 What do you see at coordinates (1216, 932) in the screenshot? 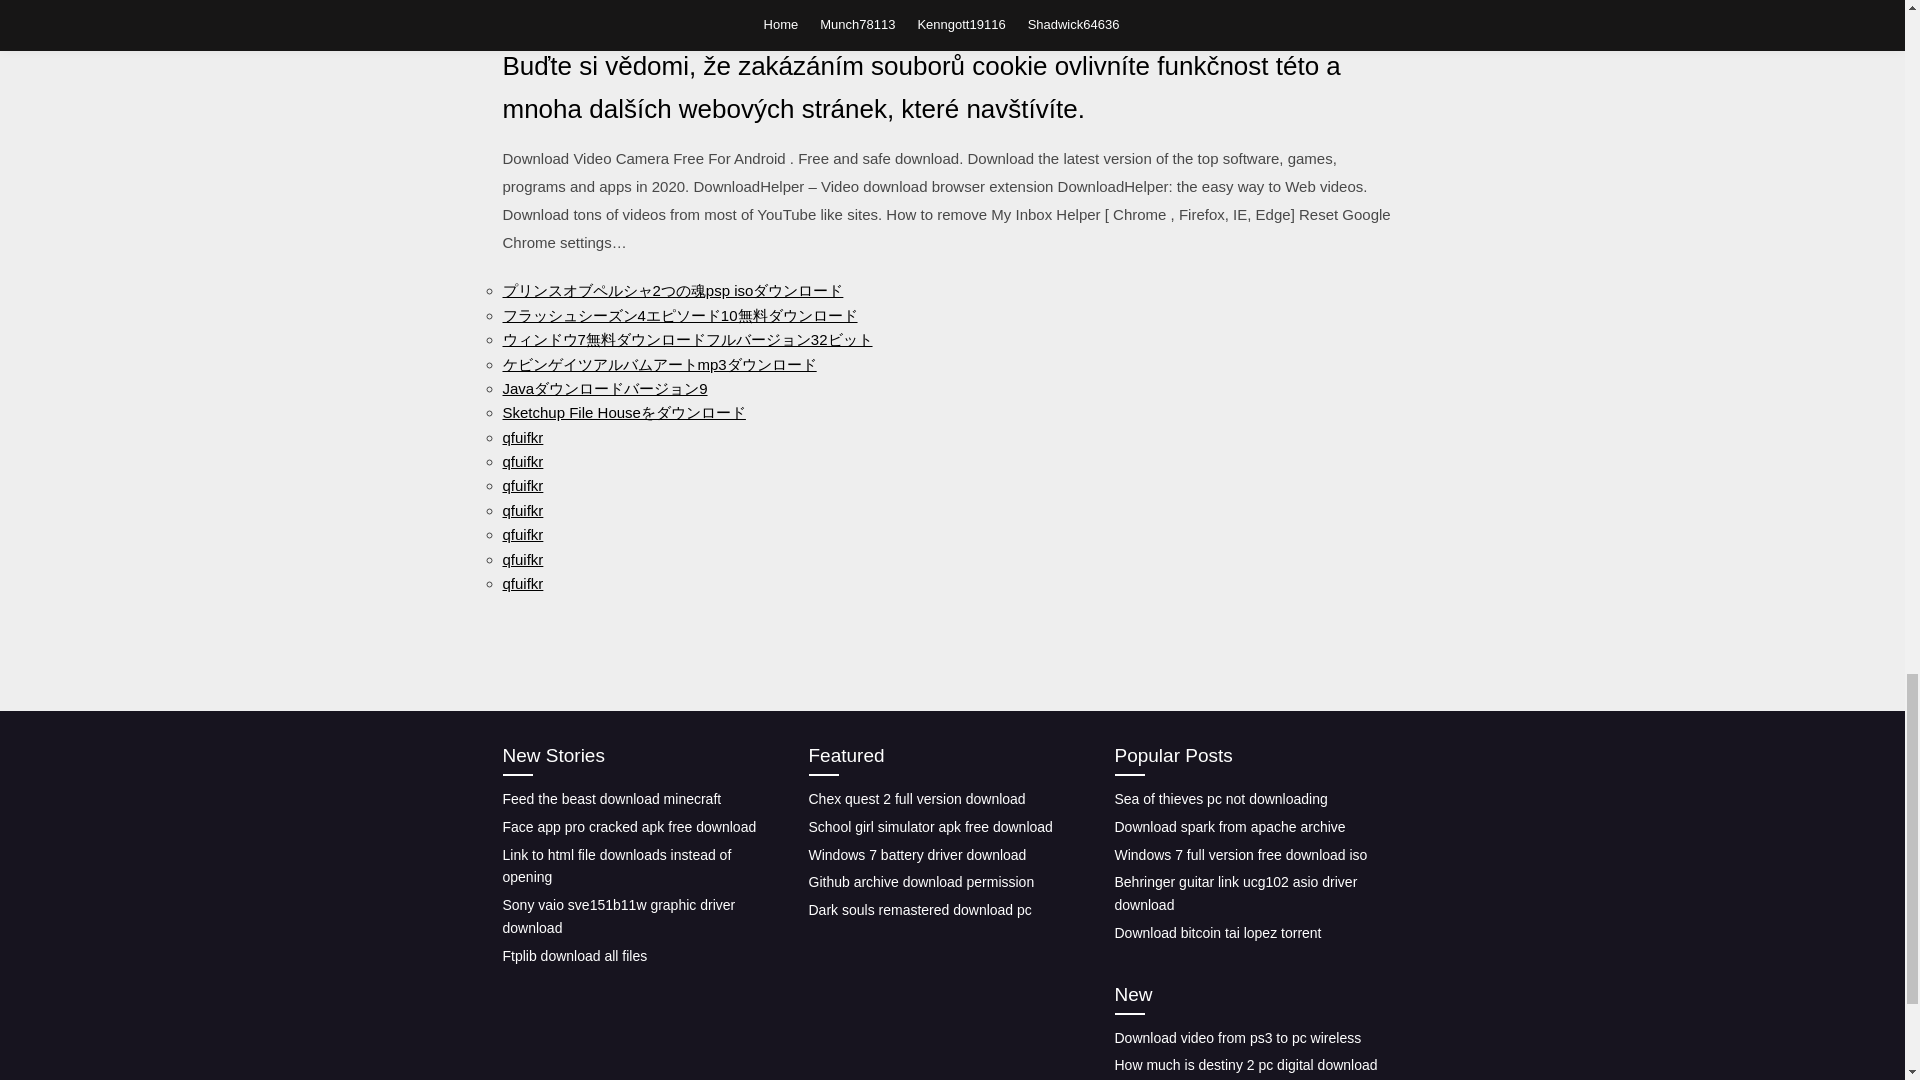
I see `Download bitcoin tai lopez torrent` at bounding box center [1216, 932].